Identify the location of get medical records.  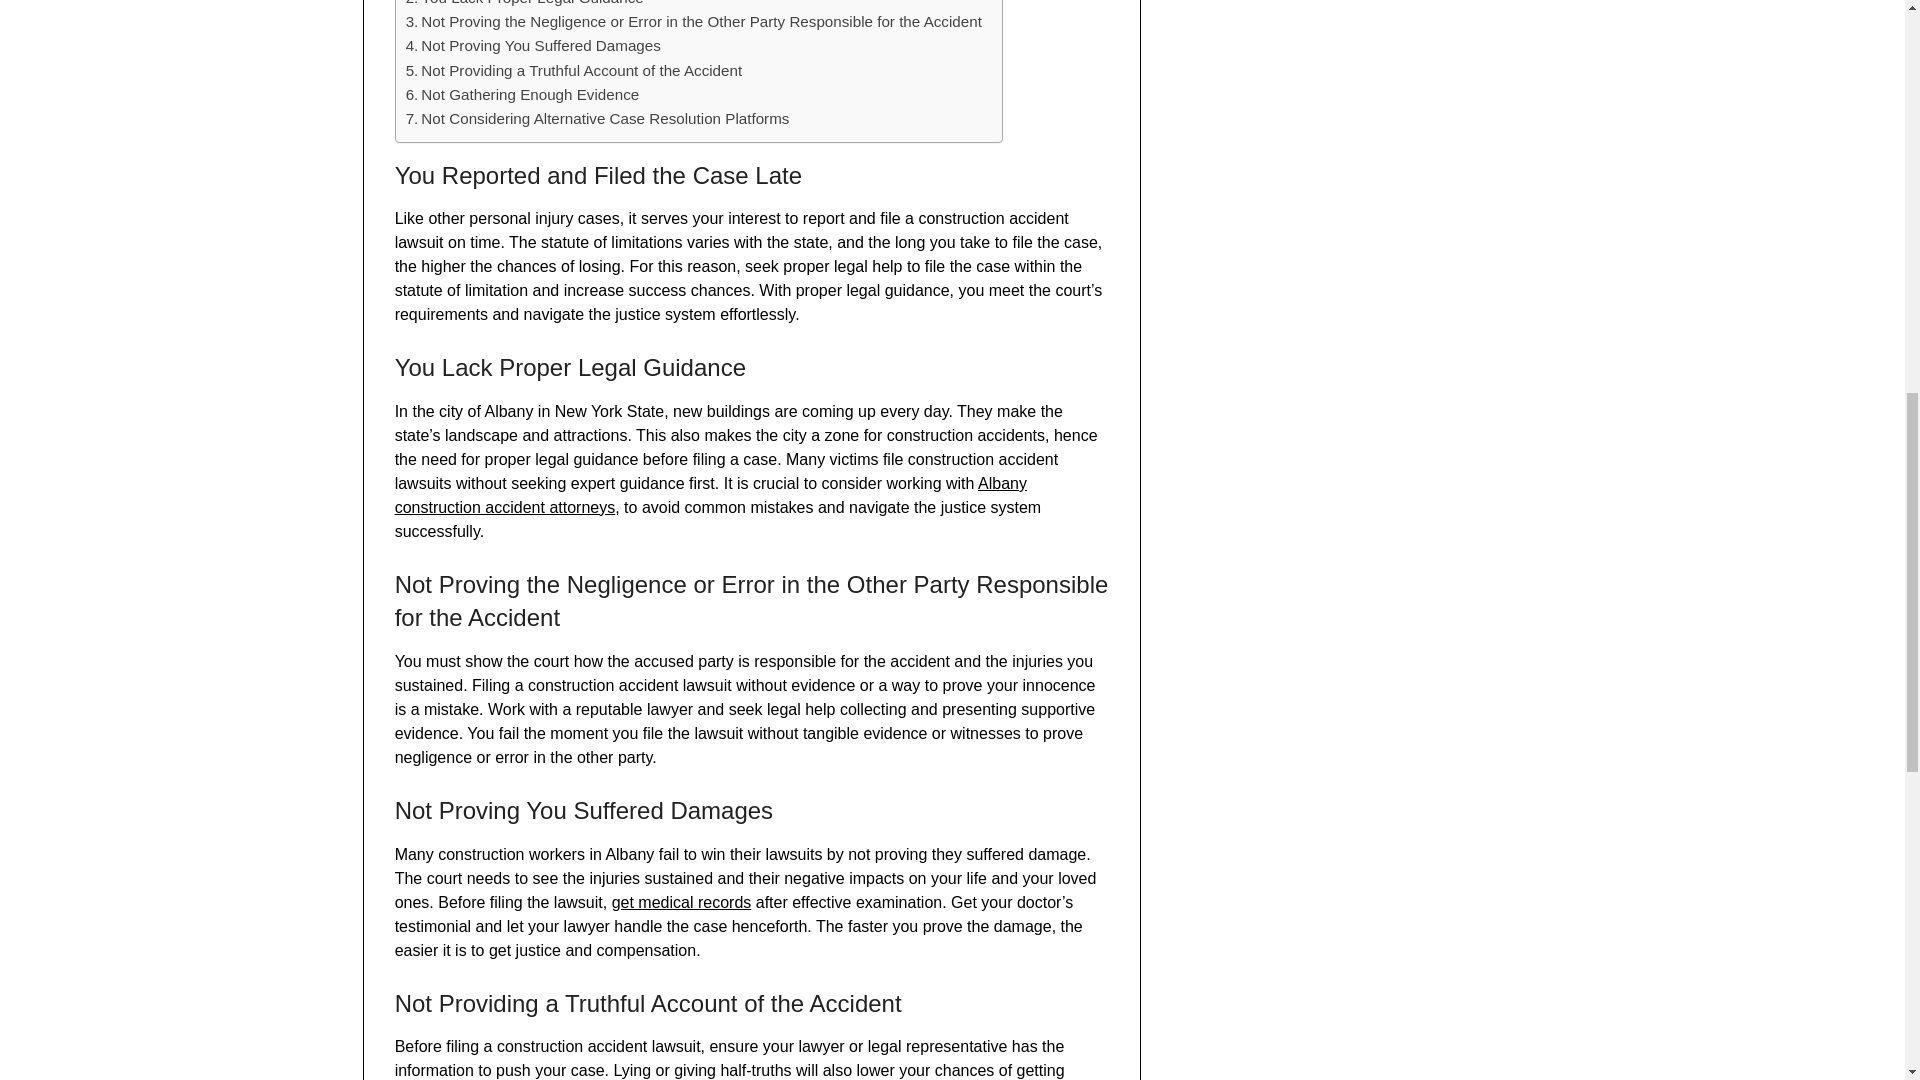
(682, 902).